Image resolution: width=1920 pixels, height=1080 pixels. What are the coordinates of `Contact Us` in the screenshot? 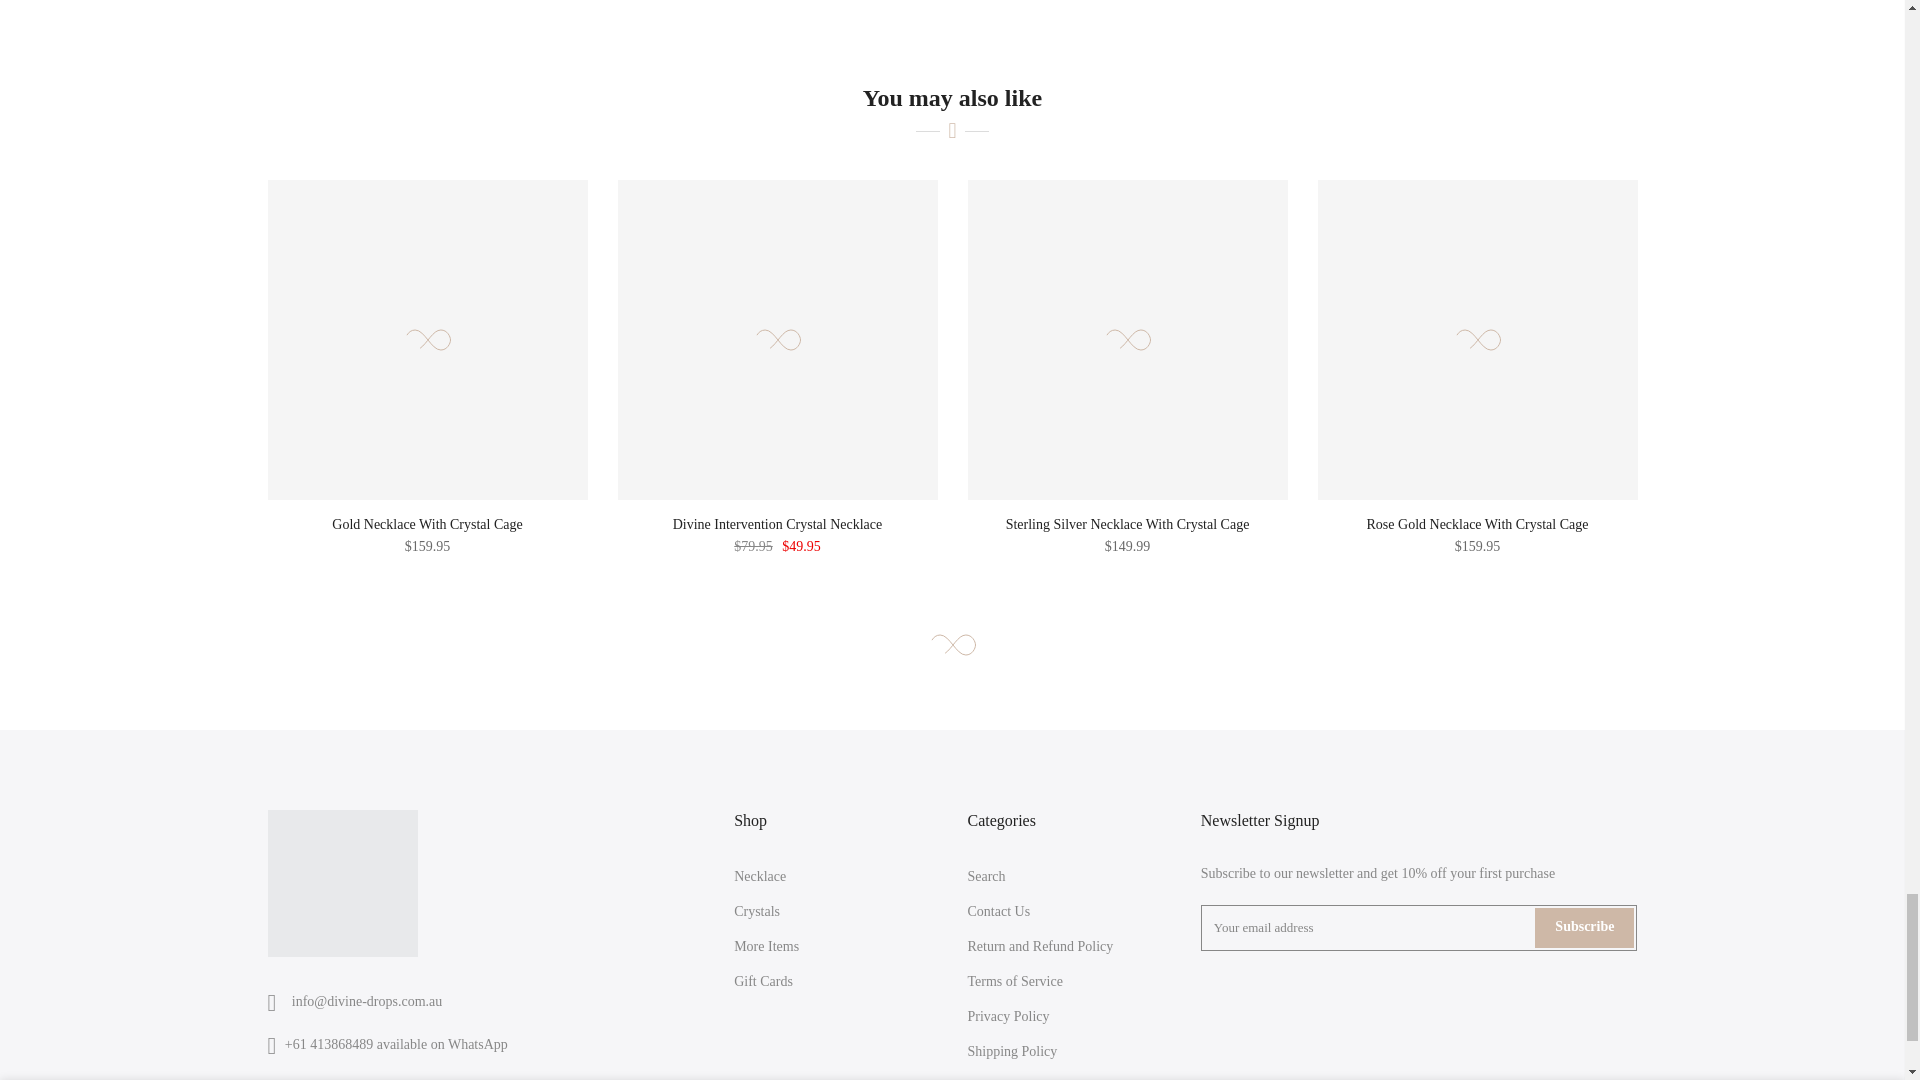 It's located at (998, 911).